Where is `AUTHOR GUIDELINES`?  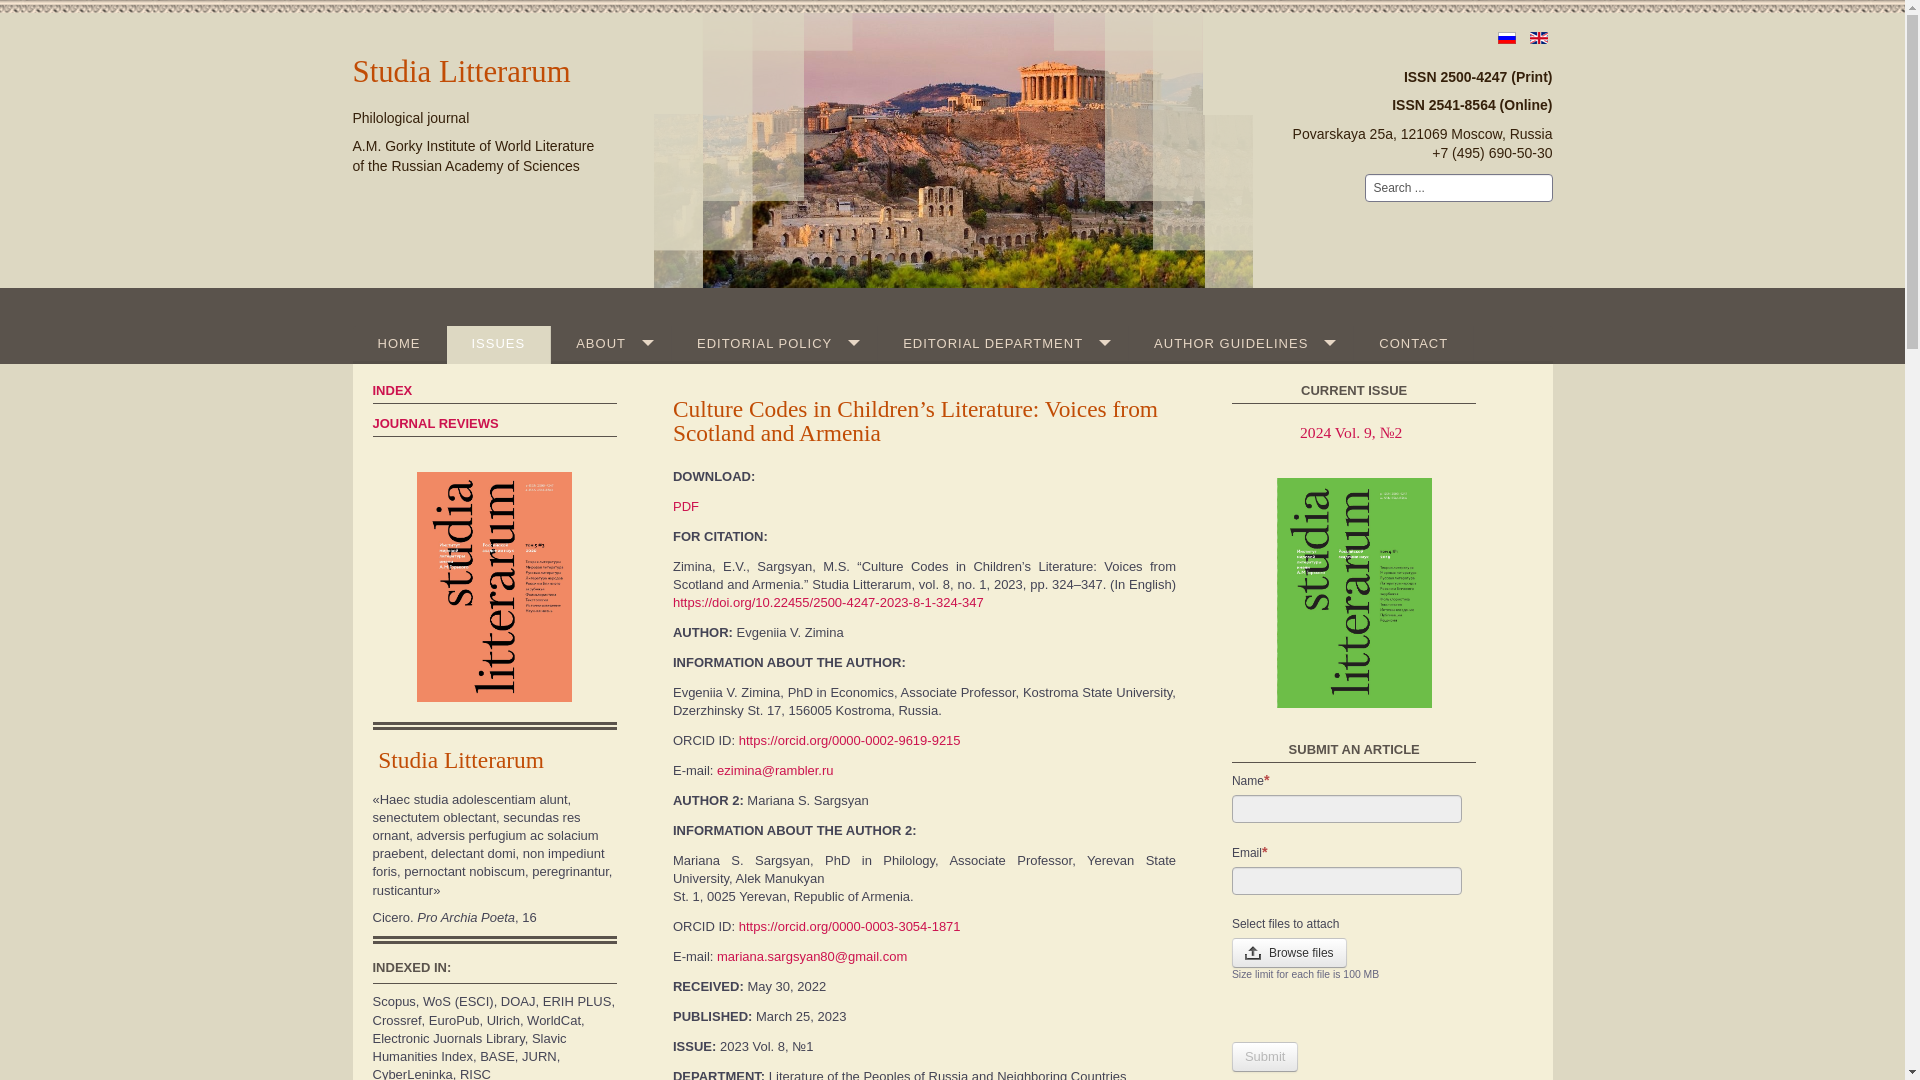
AUTHOR GUIDELINES is located at coordinates (1240, 344).